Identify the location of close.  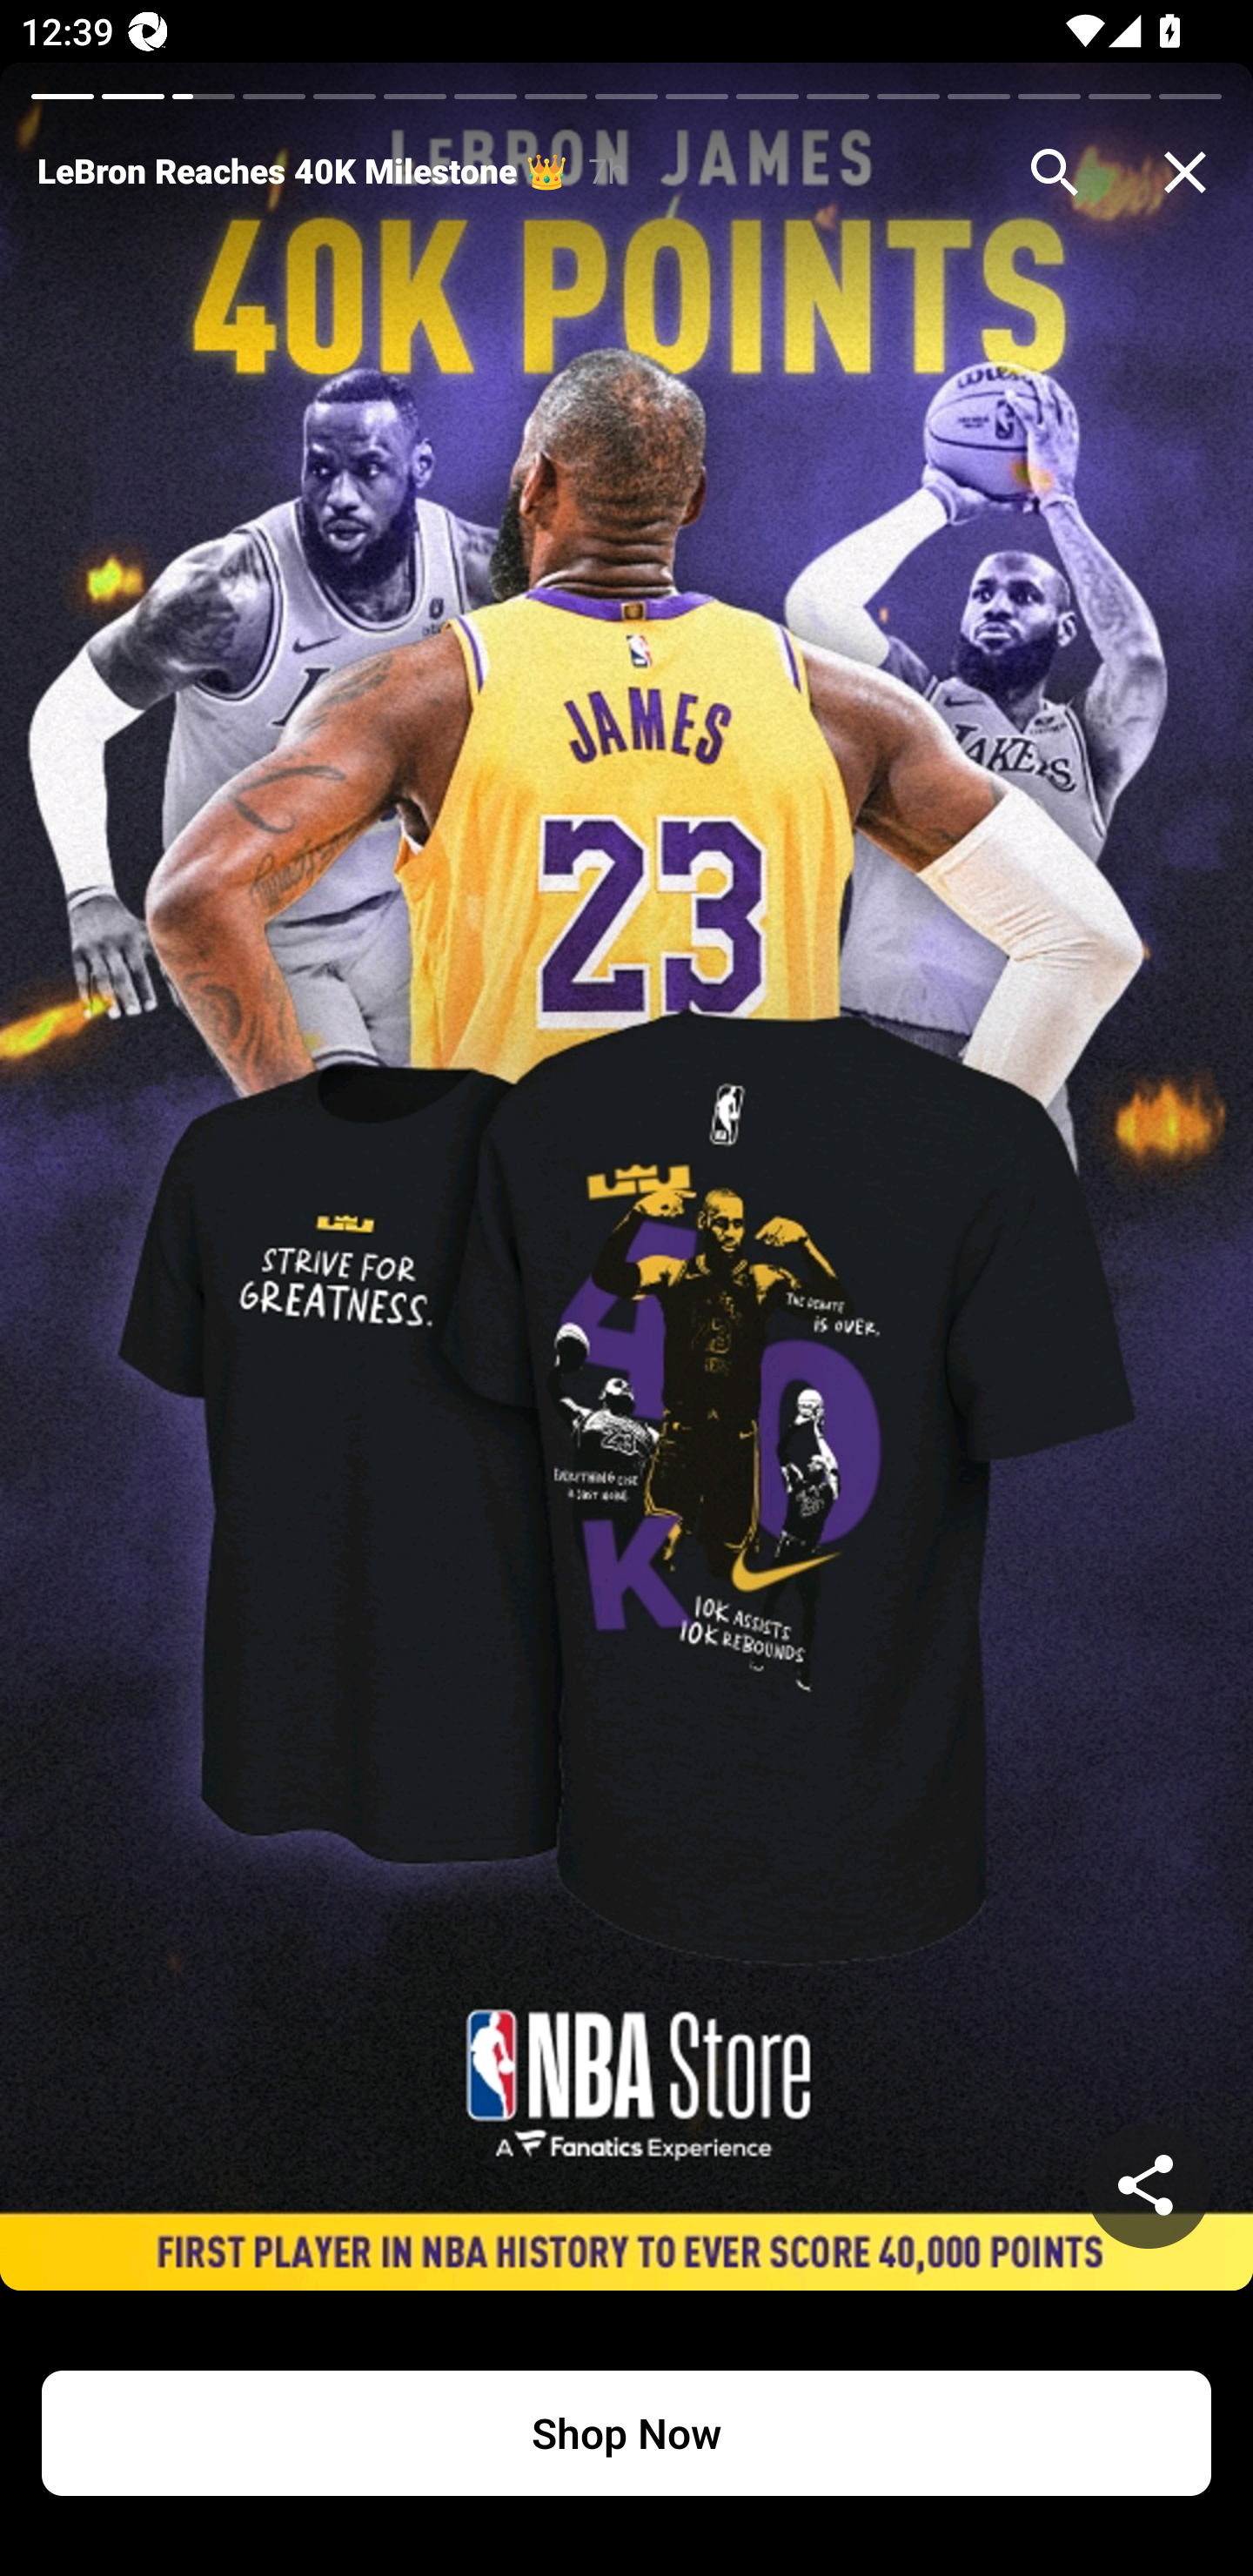
(1185, 172).